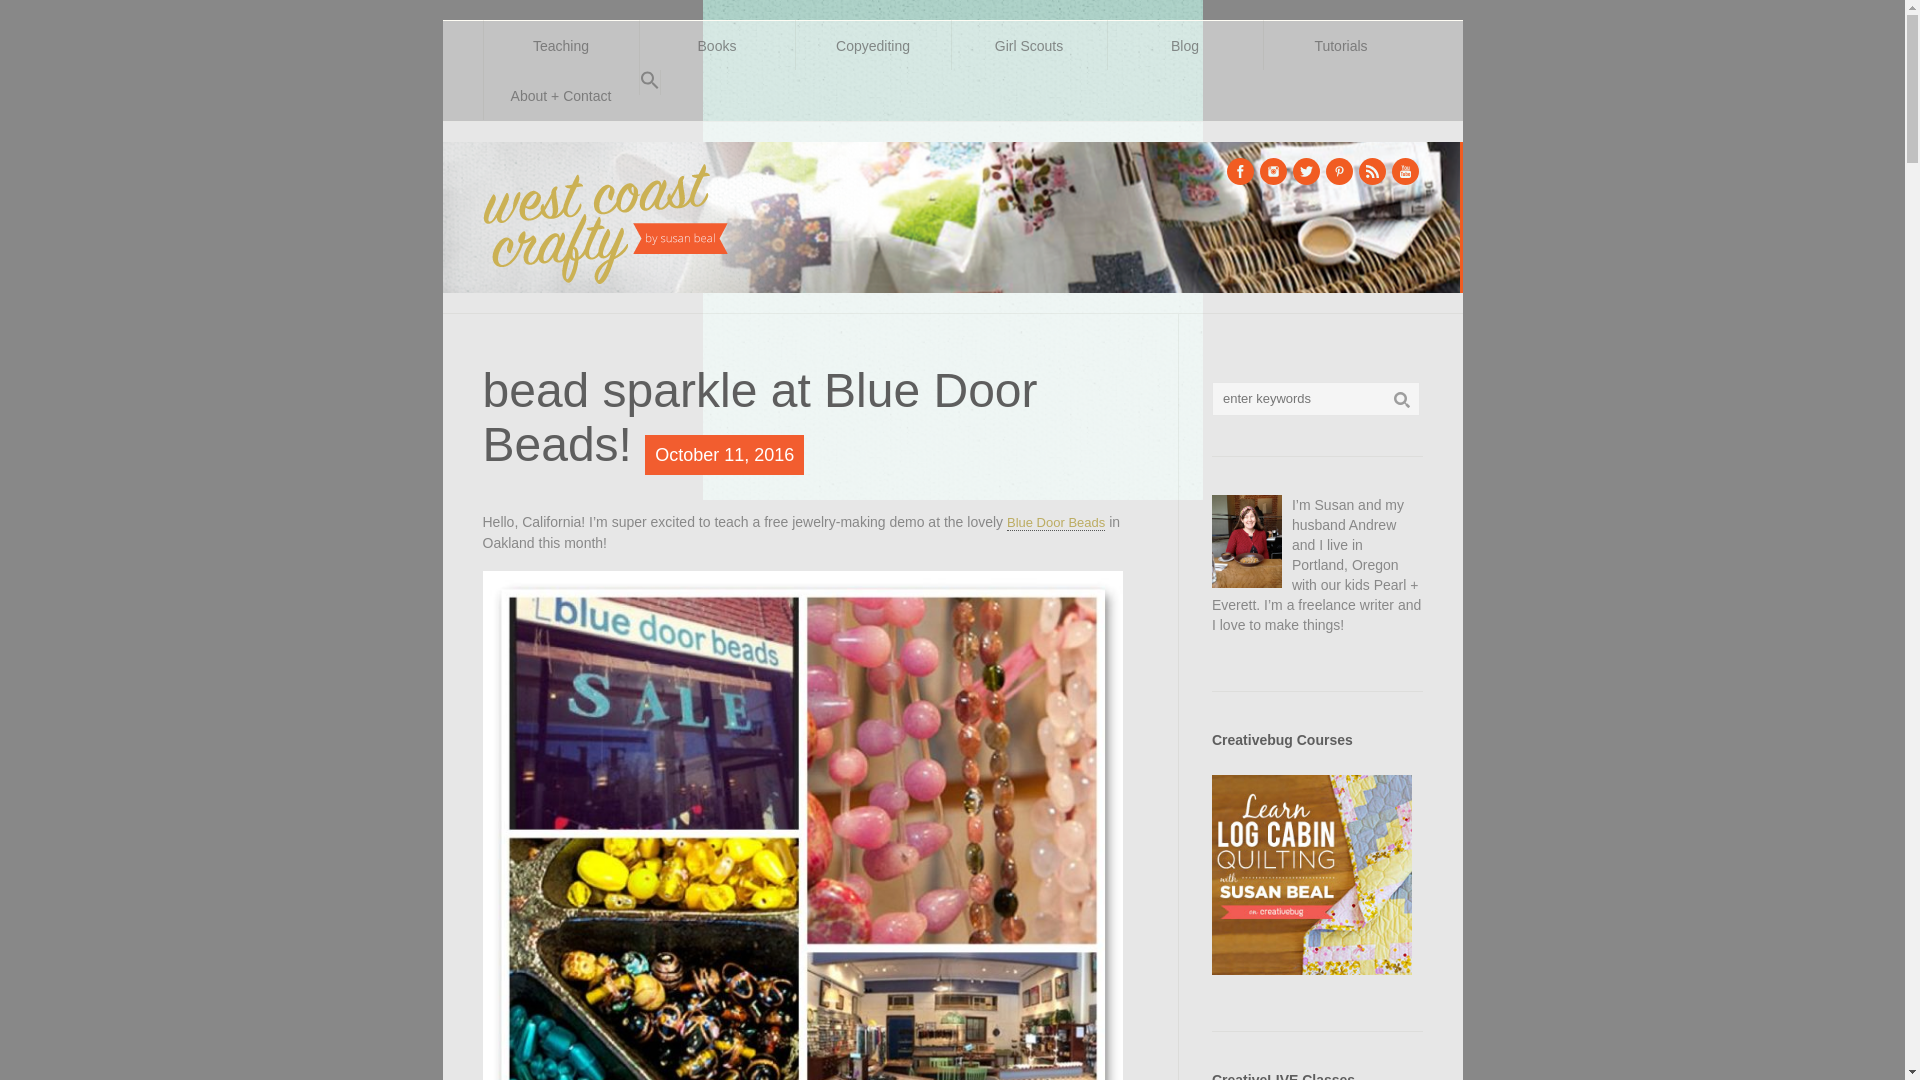 This screenshot has width=1920, height=1080. What do you see at coordinates (1028, 45) in the screenshot?
I see `Girl Scouts` at bounding box center [1028, 45].